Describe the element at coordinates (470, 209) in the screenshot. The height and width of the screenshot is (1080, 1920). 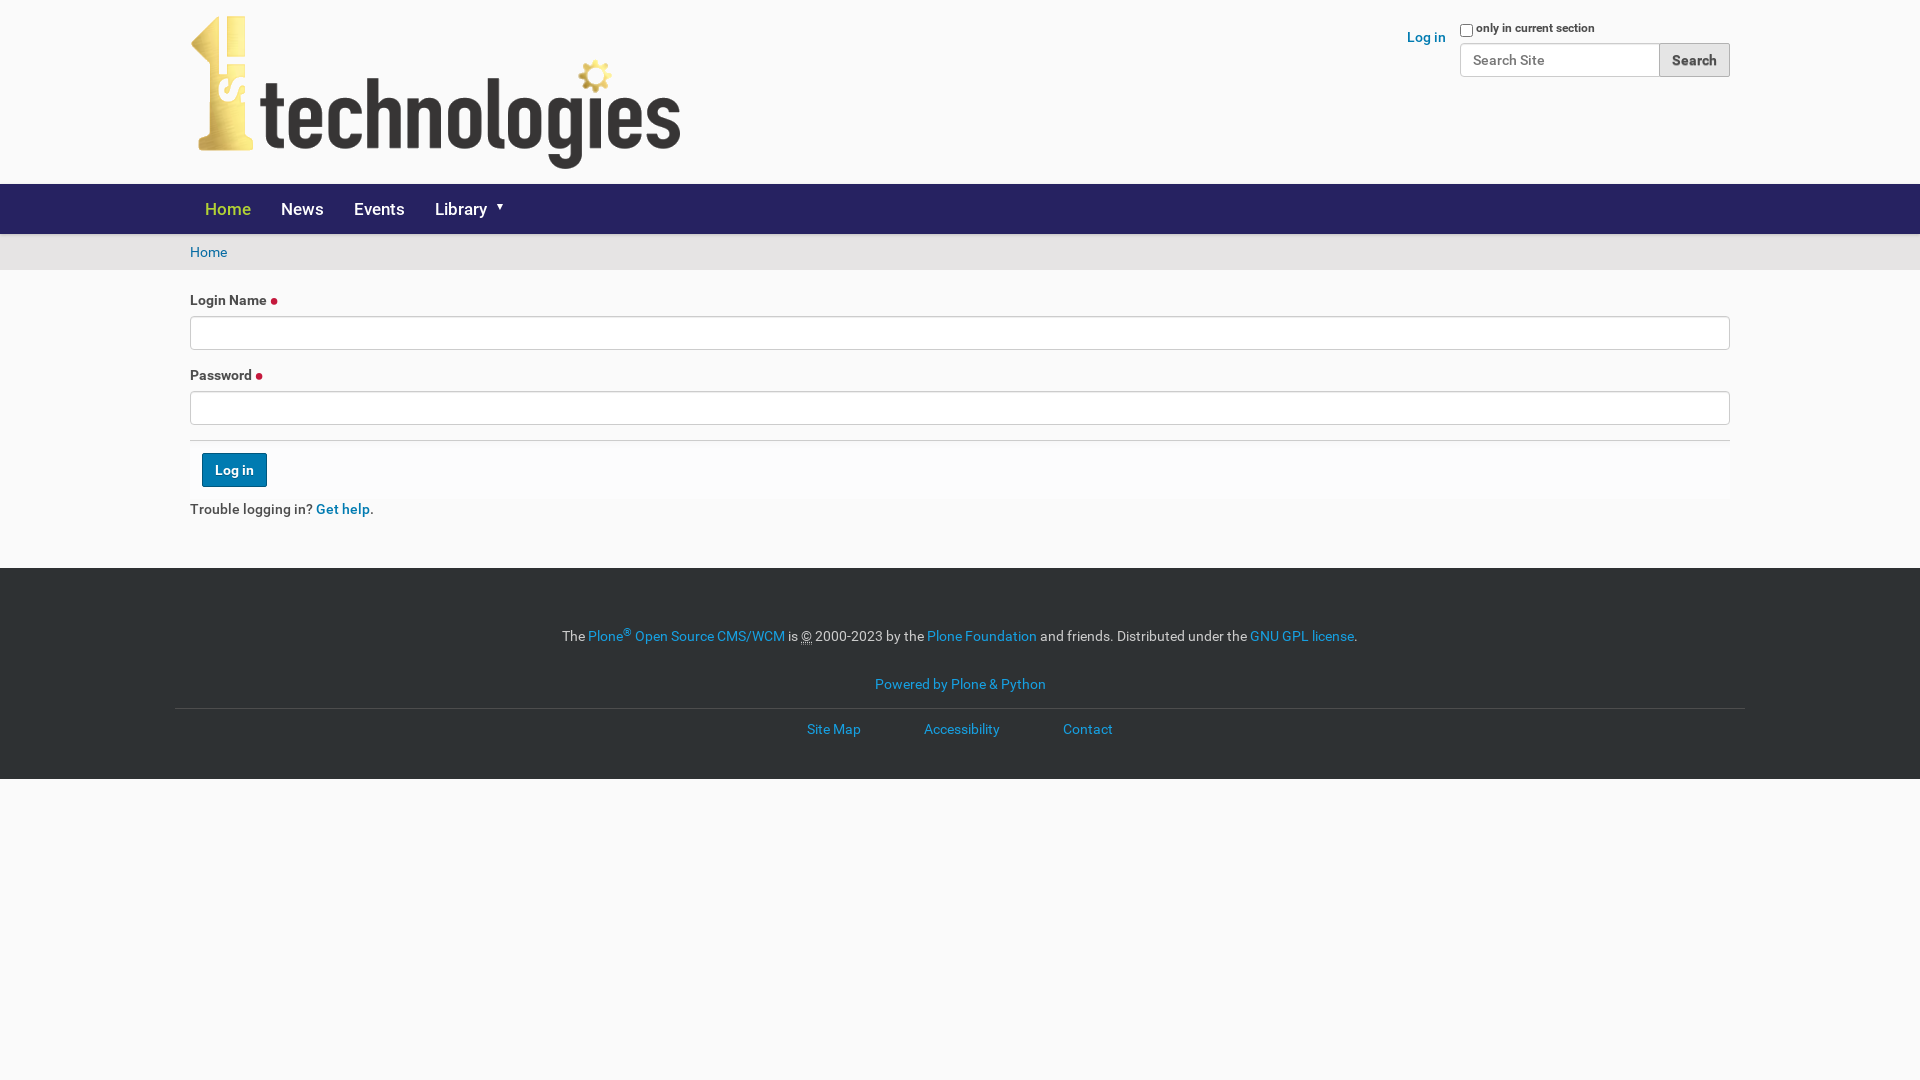
I see `Library` at that location.